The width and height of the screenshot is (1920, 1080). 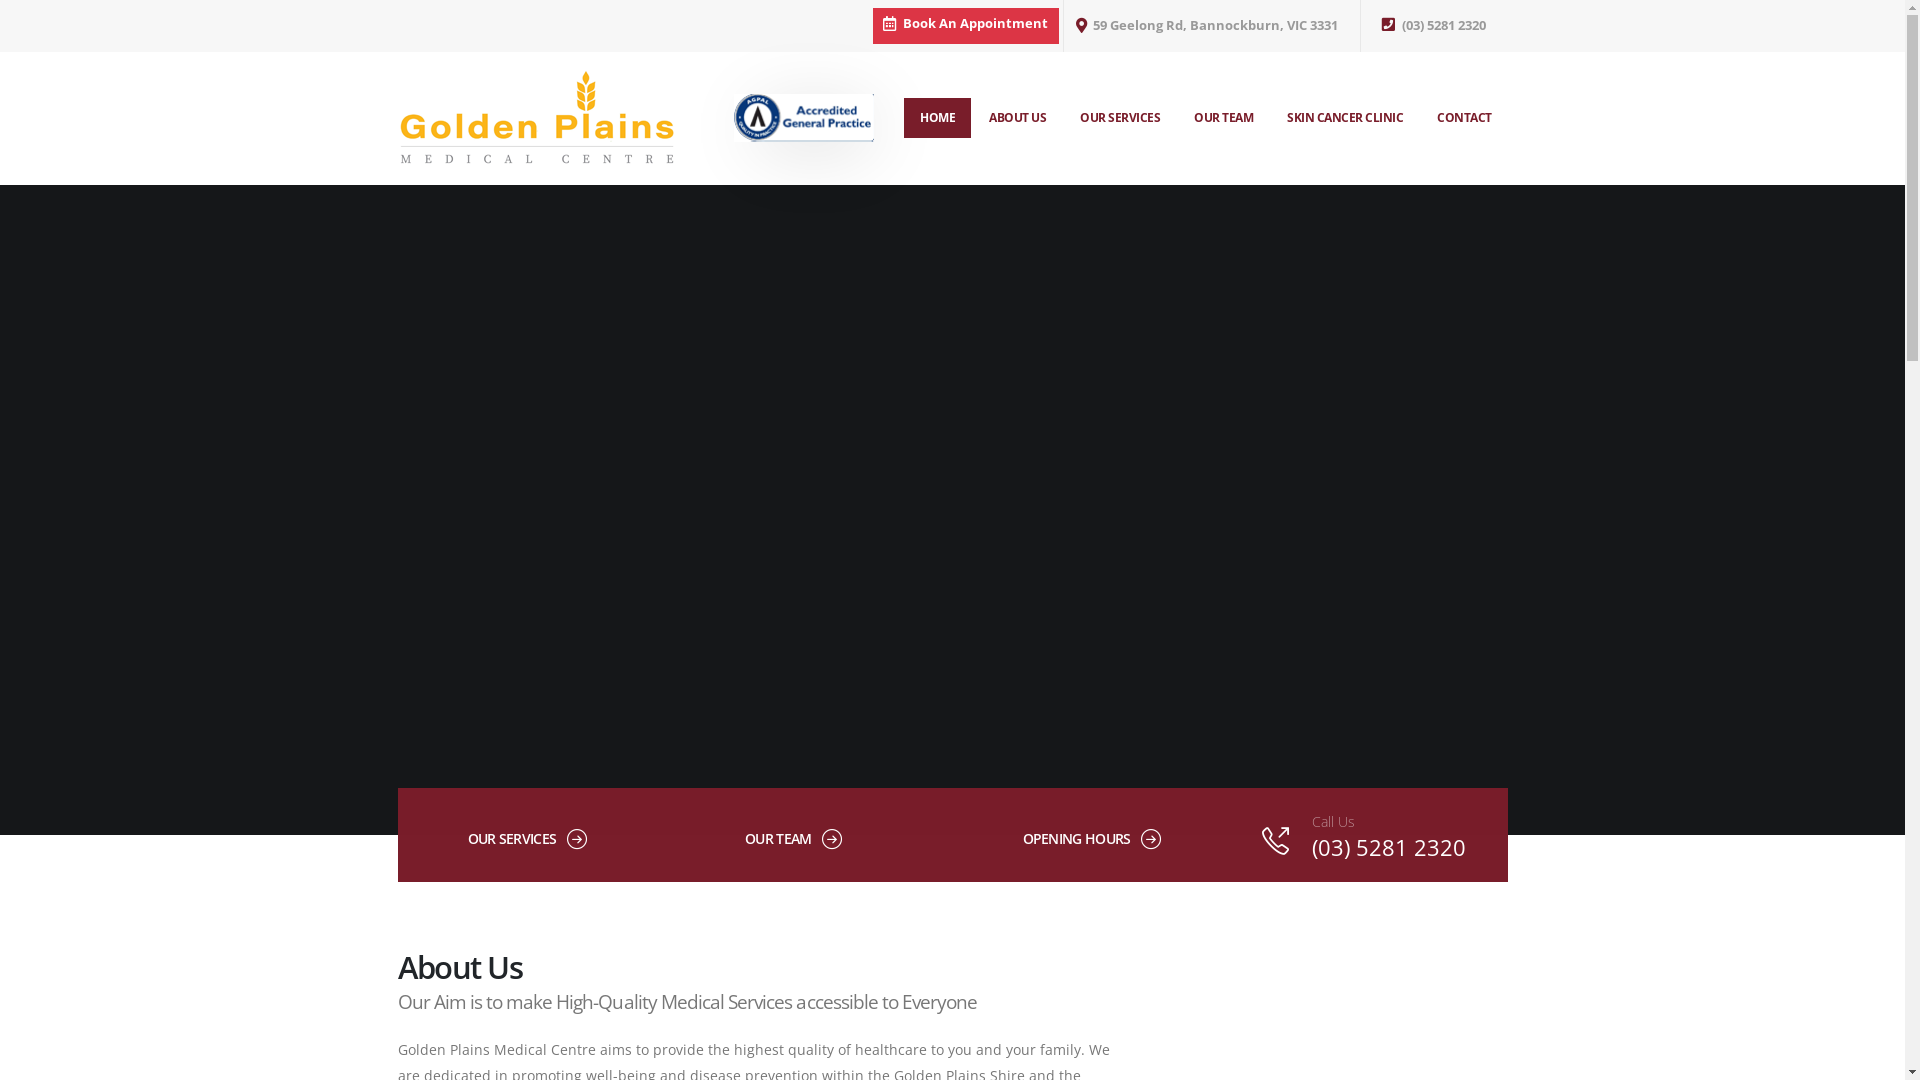 What do you see at coordinates (1434, 26) in the screenshot?
I see `(03) 5281 2320` at bounding box center [1434, 26].